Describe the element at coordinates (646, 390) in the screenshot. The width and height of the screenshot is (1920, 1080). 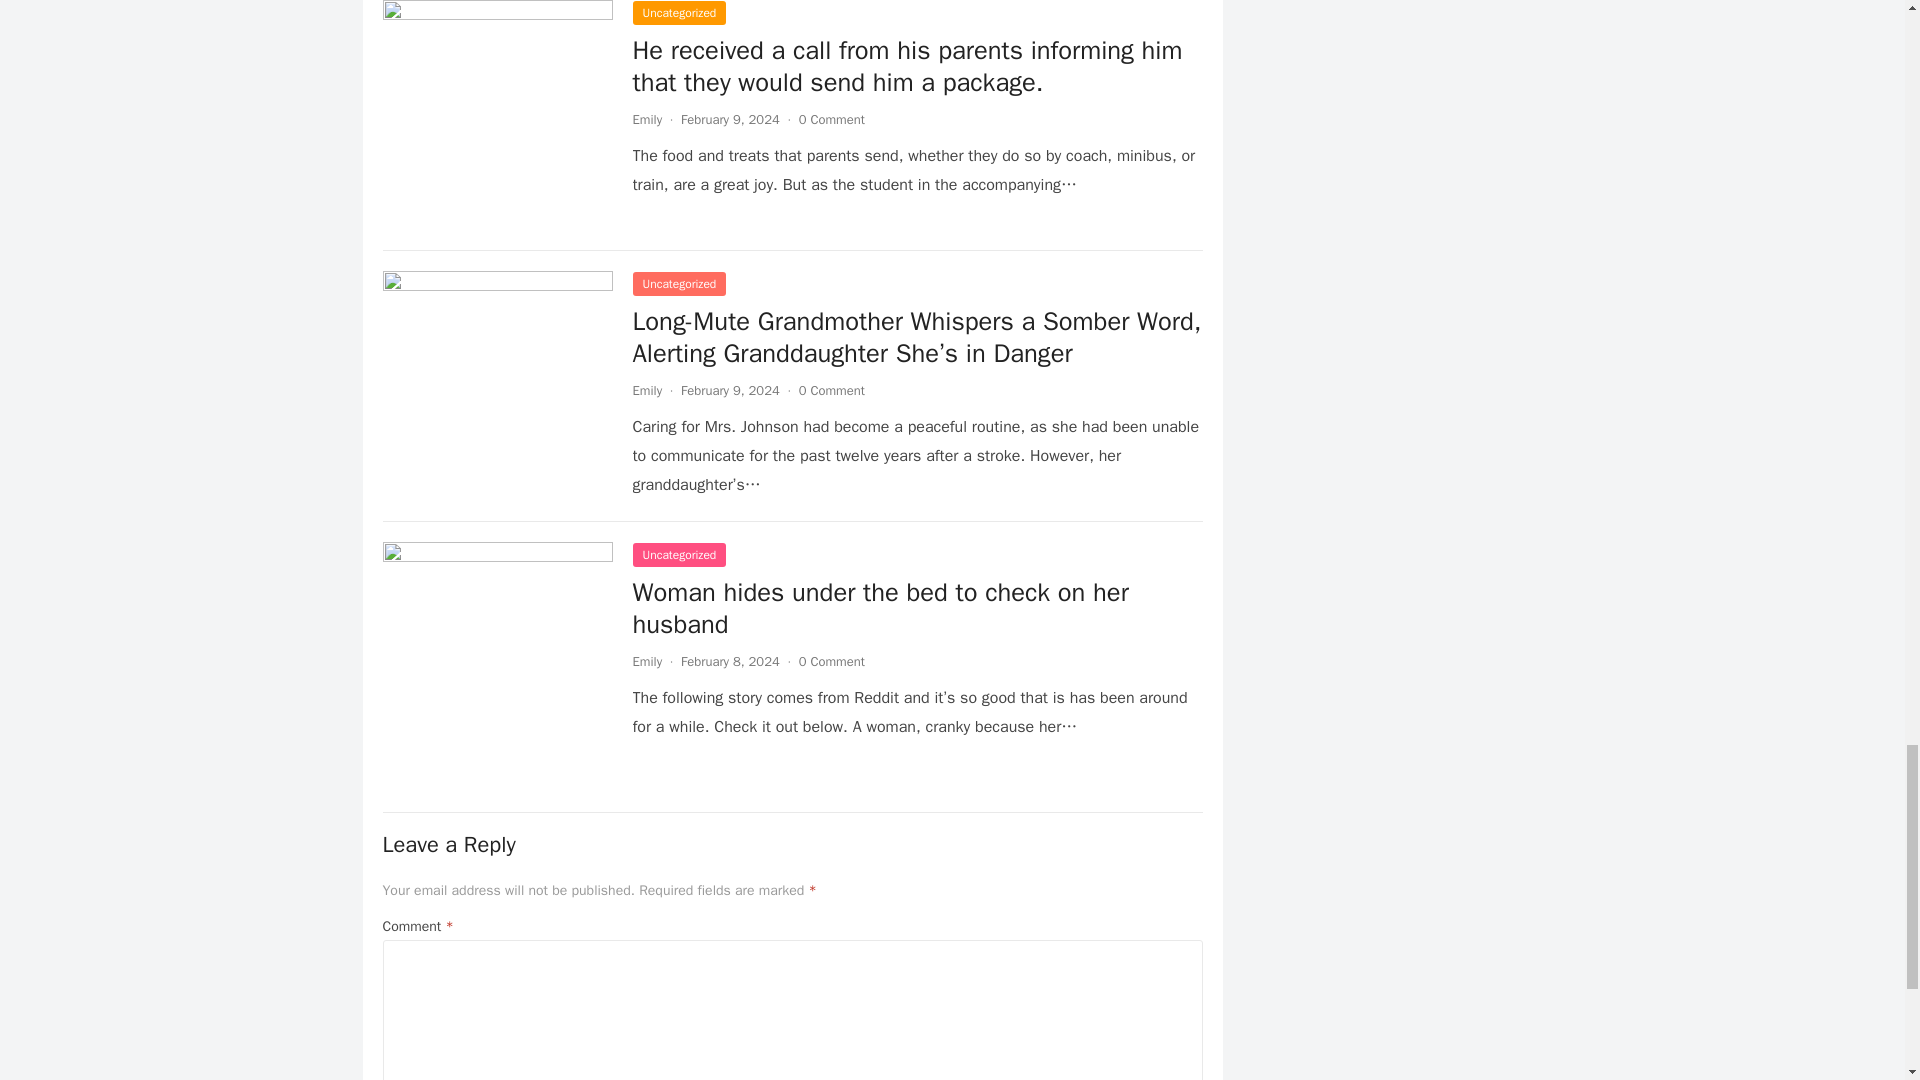
I see `Emily` at that location.